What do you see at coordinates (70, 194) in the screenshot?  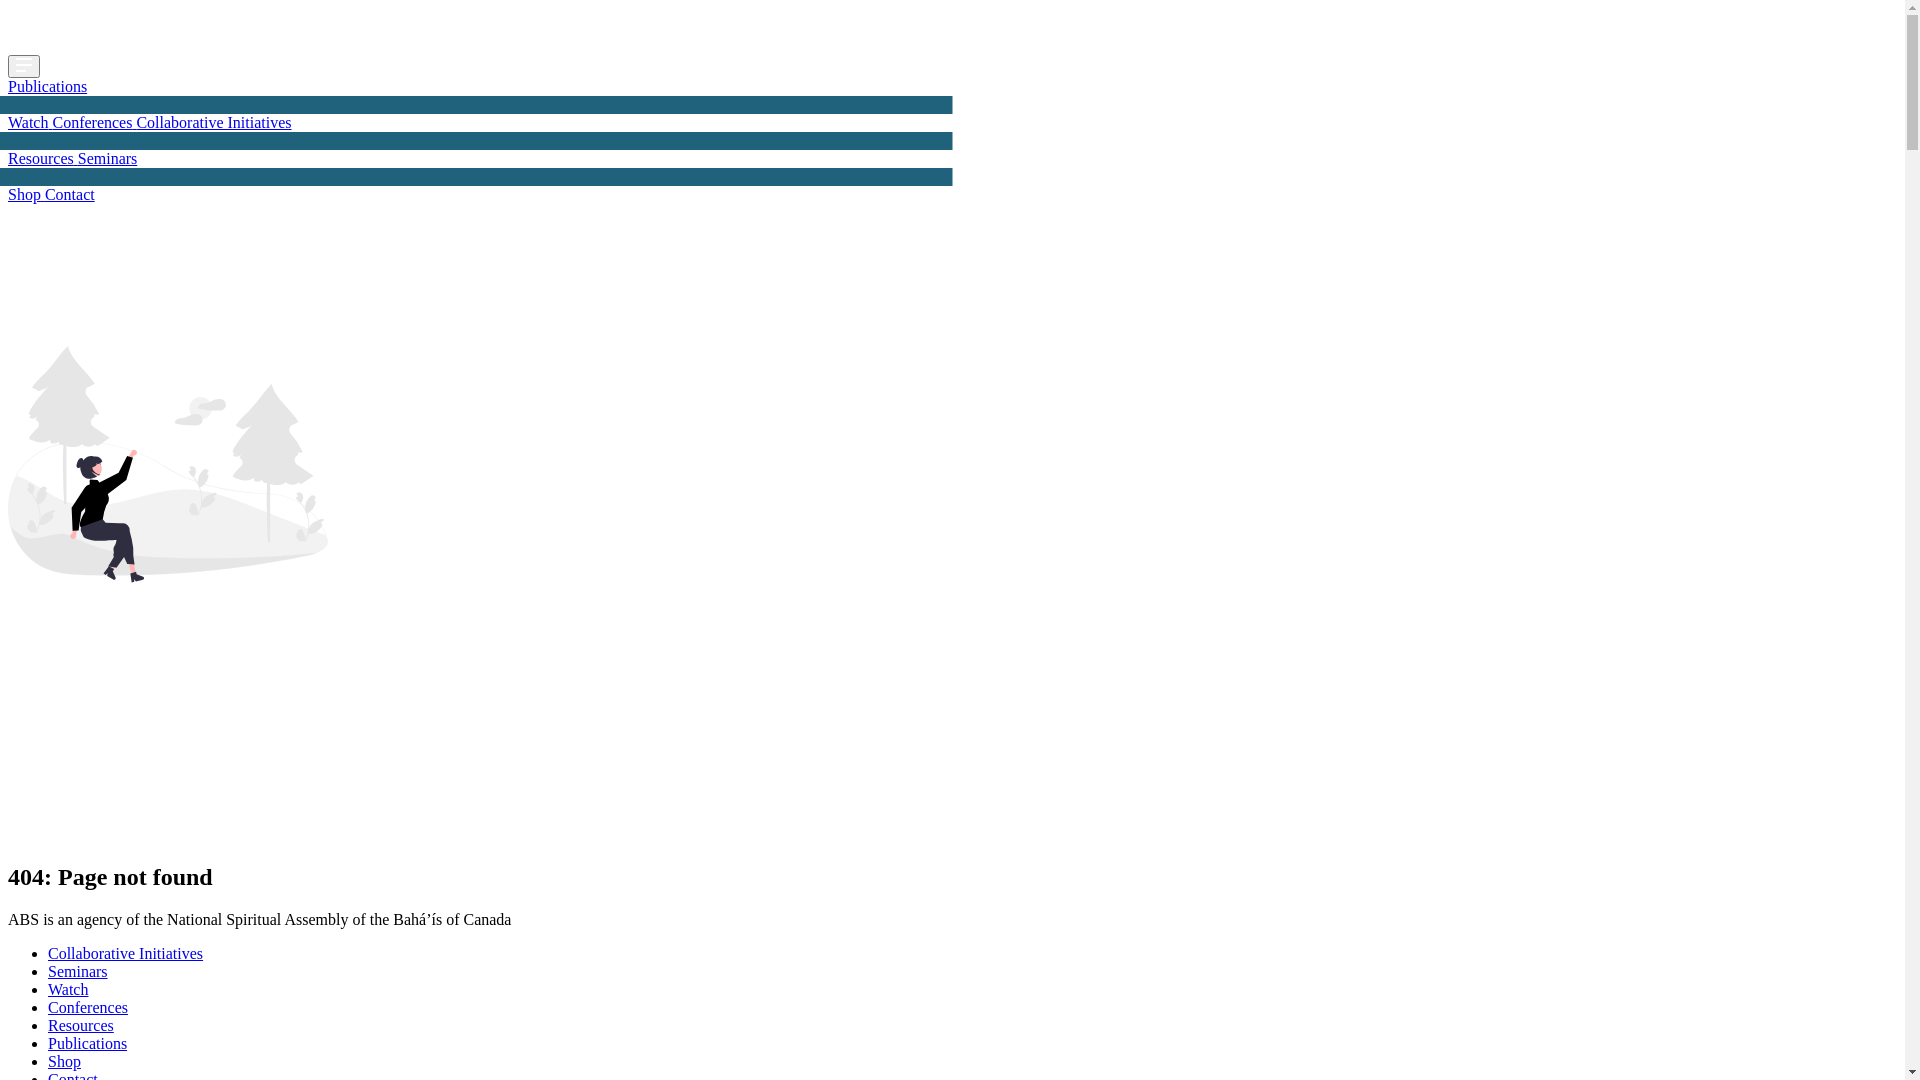 I see `Contact` at bounding box center [70, 194].